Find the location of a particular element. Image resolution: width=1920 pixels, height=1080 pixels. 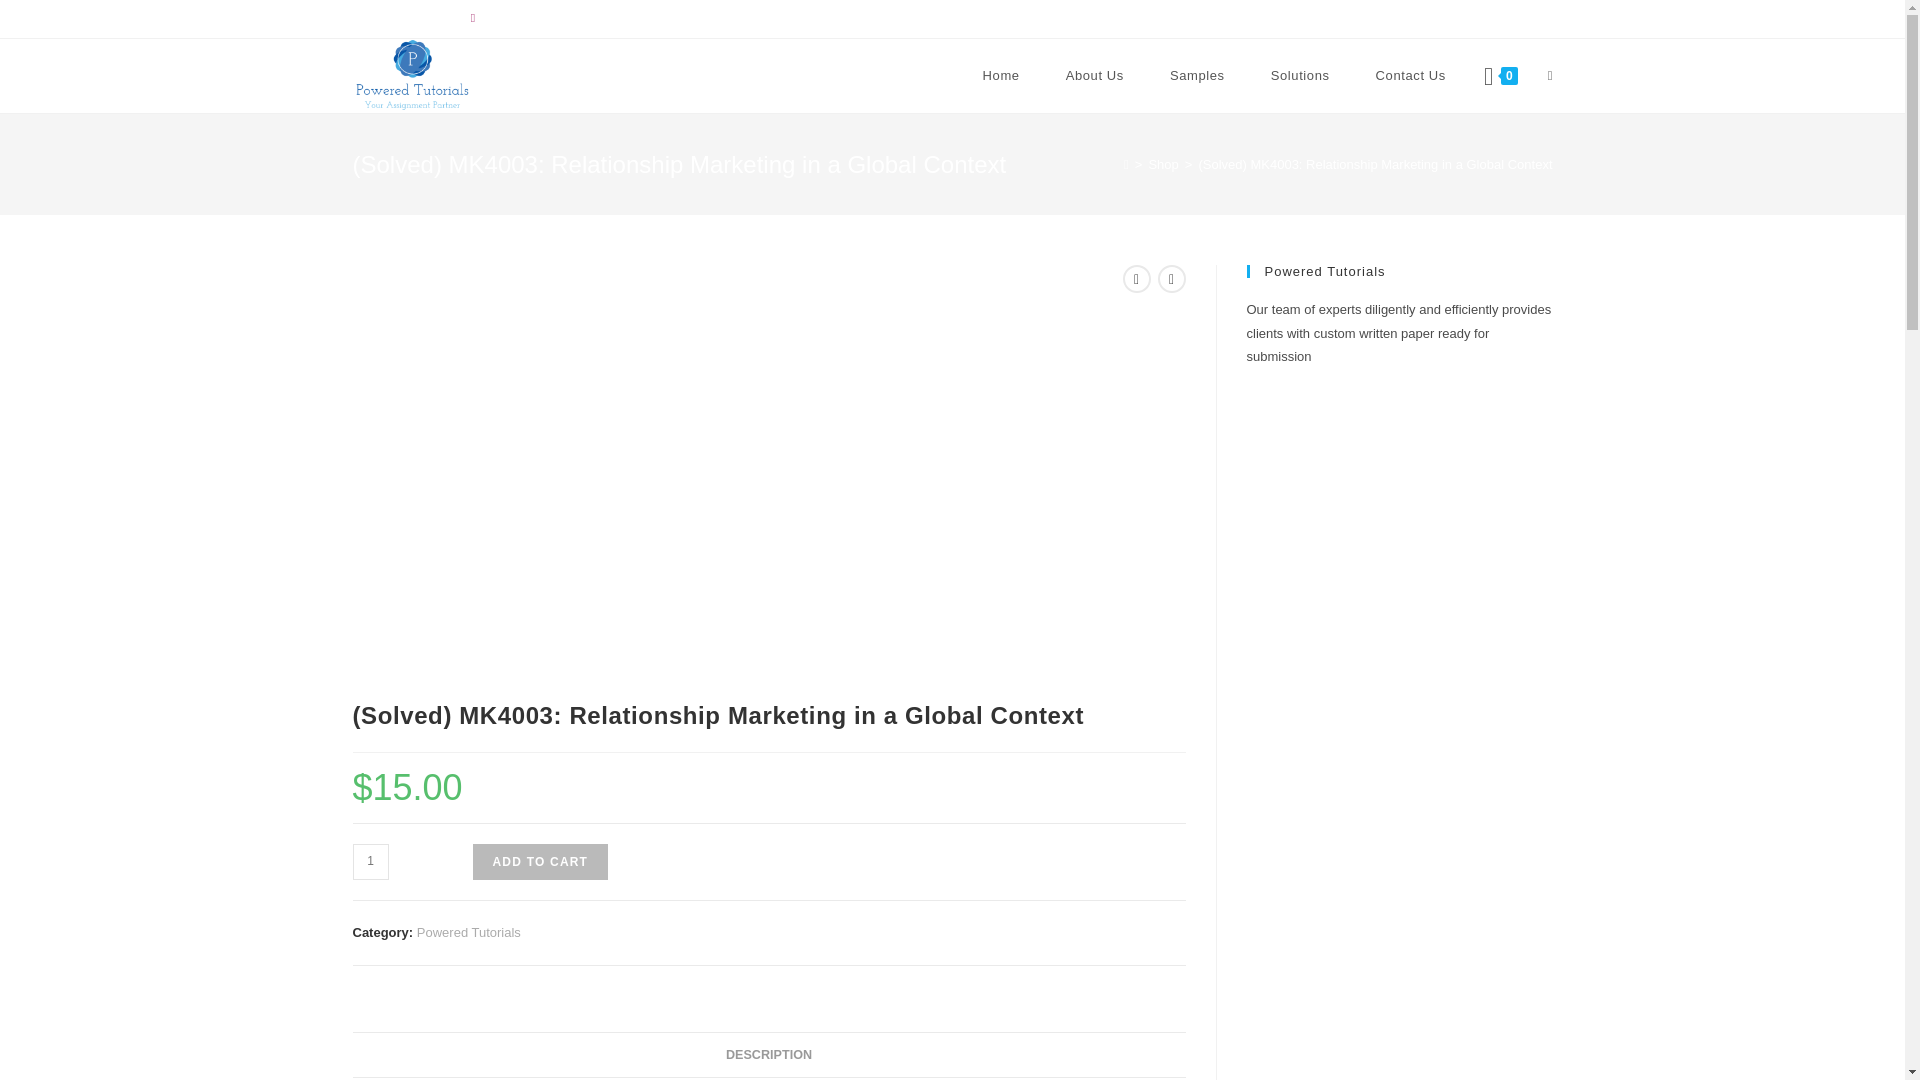

Solutions is located at coordinates (1300, 76).